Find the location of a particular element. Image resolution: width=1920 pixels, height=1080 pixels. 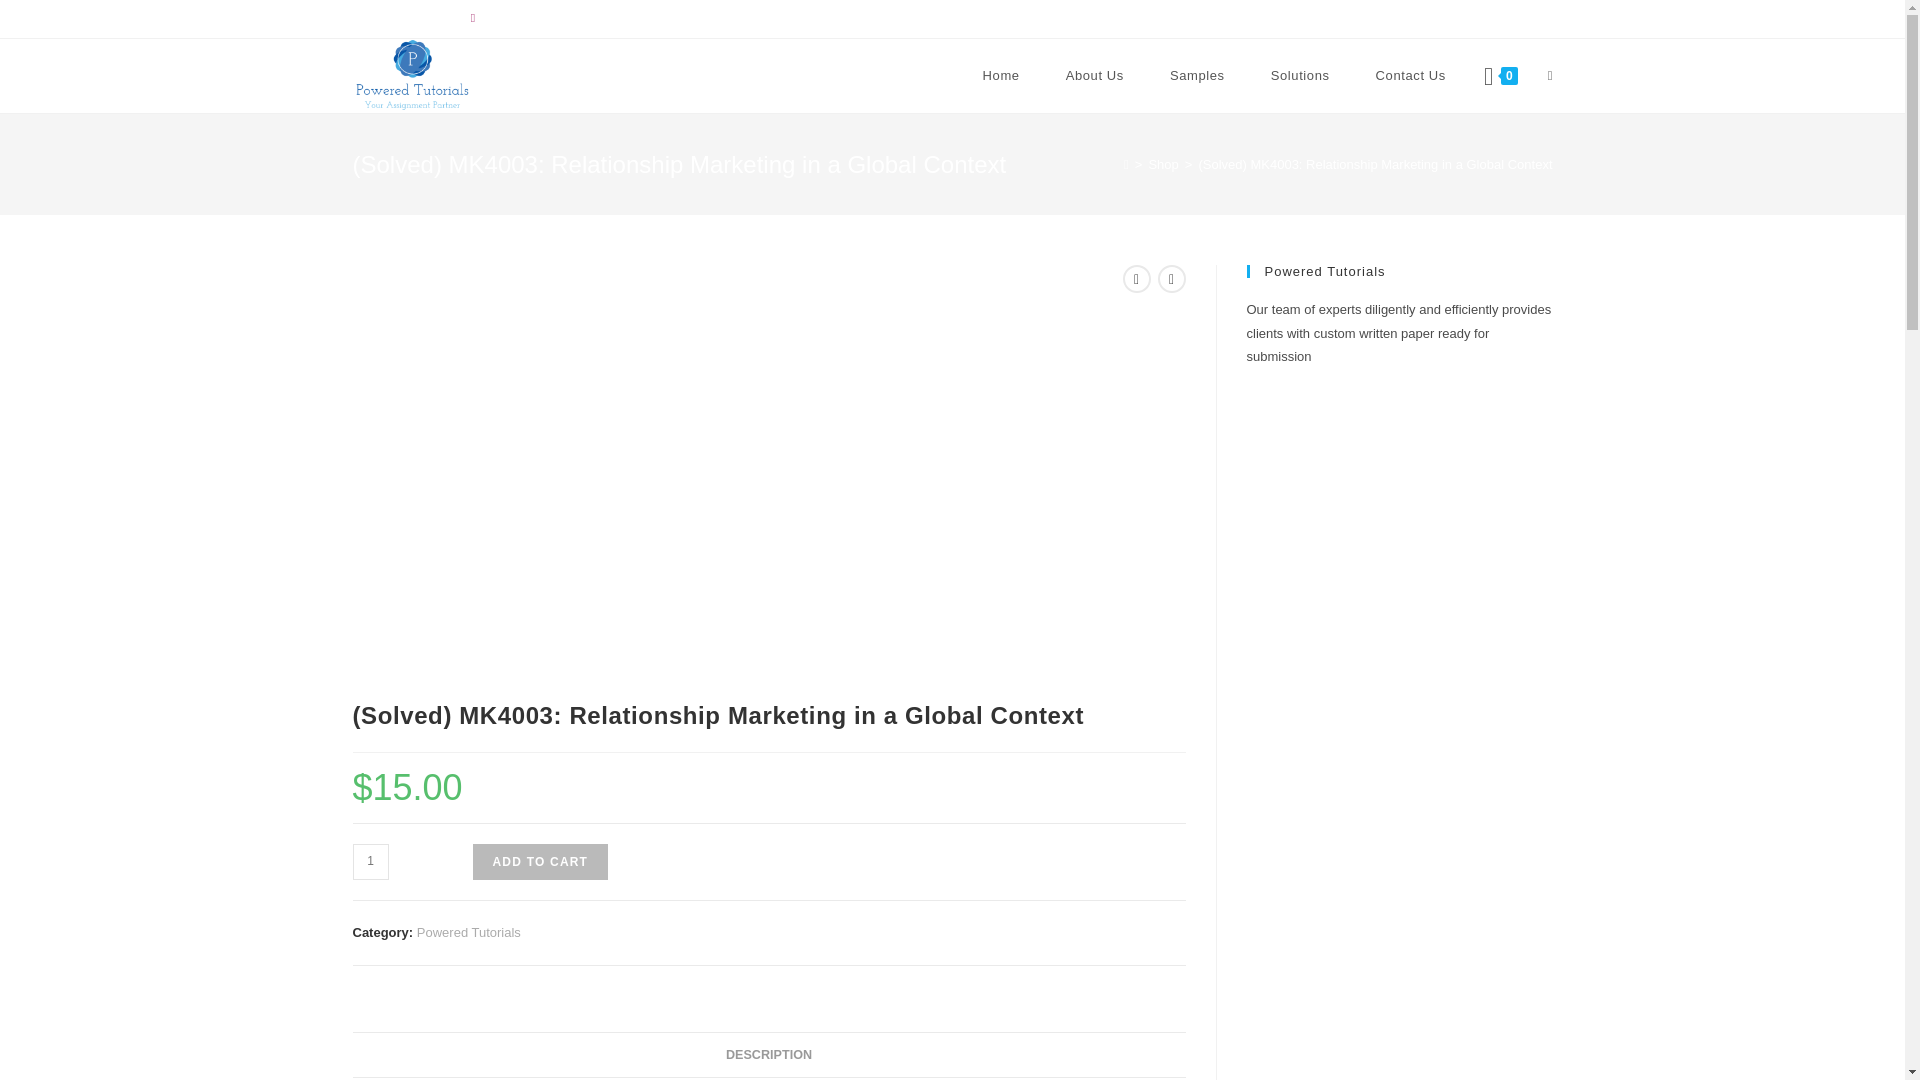

Solutions is located at coordinates (1300, 76).